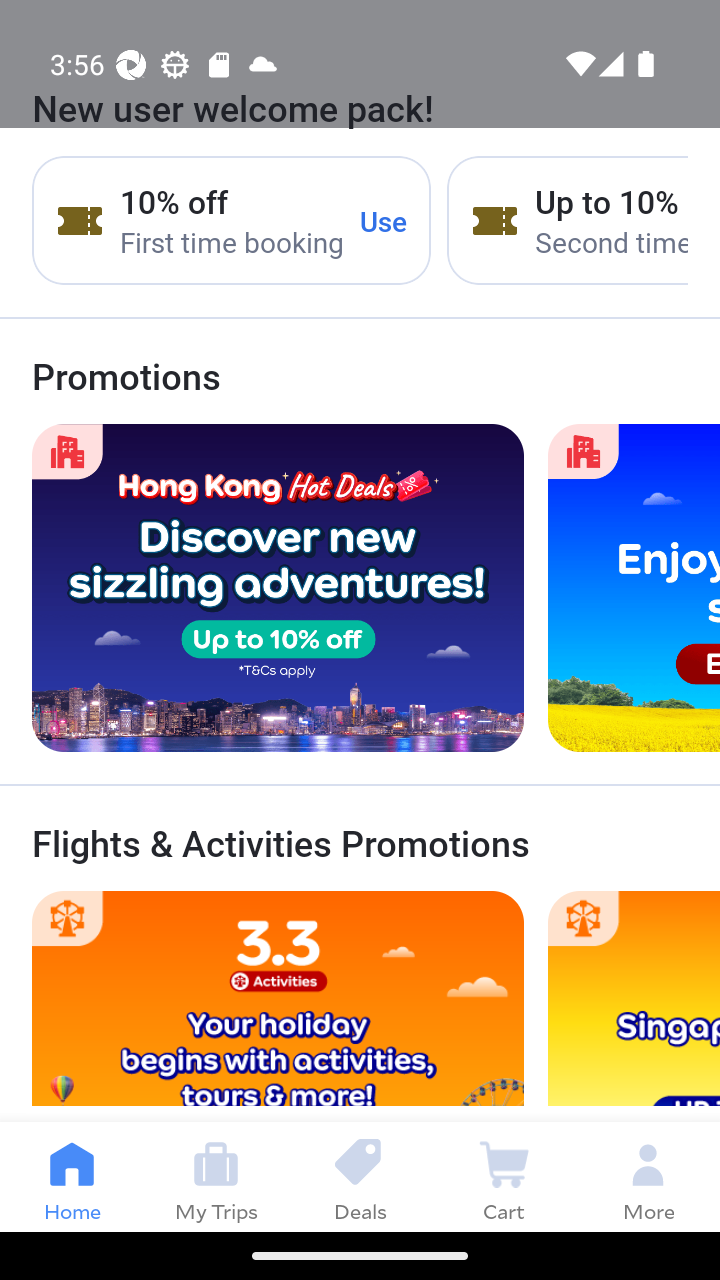 The width and height of the screenshot is (720, 1280). I want to click on Cart, so click(504, 1176).